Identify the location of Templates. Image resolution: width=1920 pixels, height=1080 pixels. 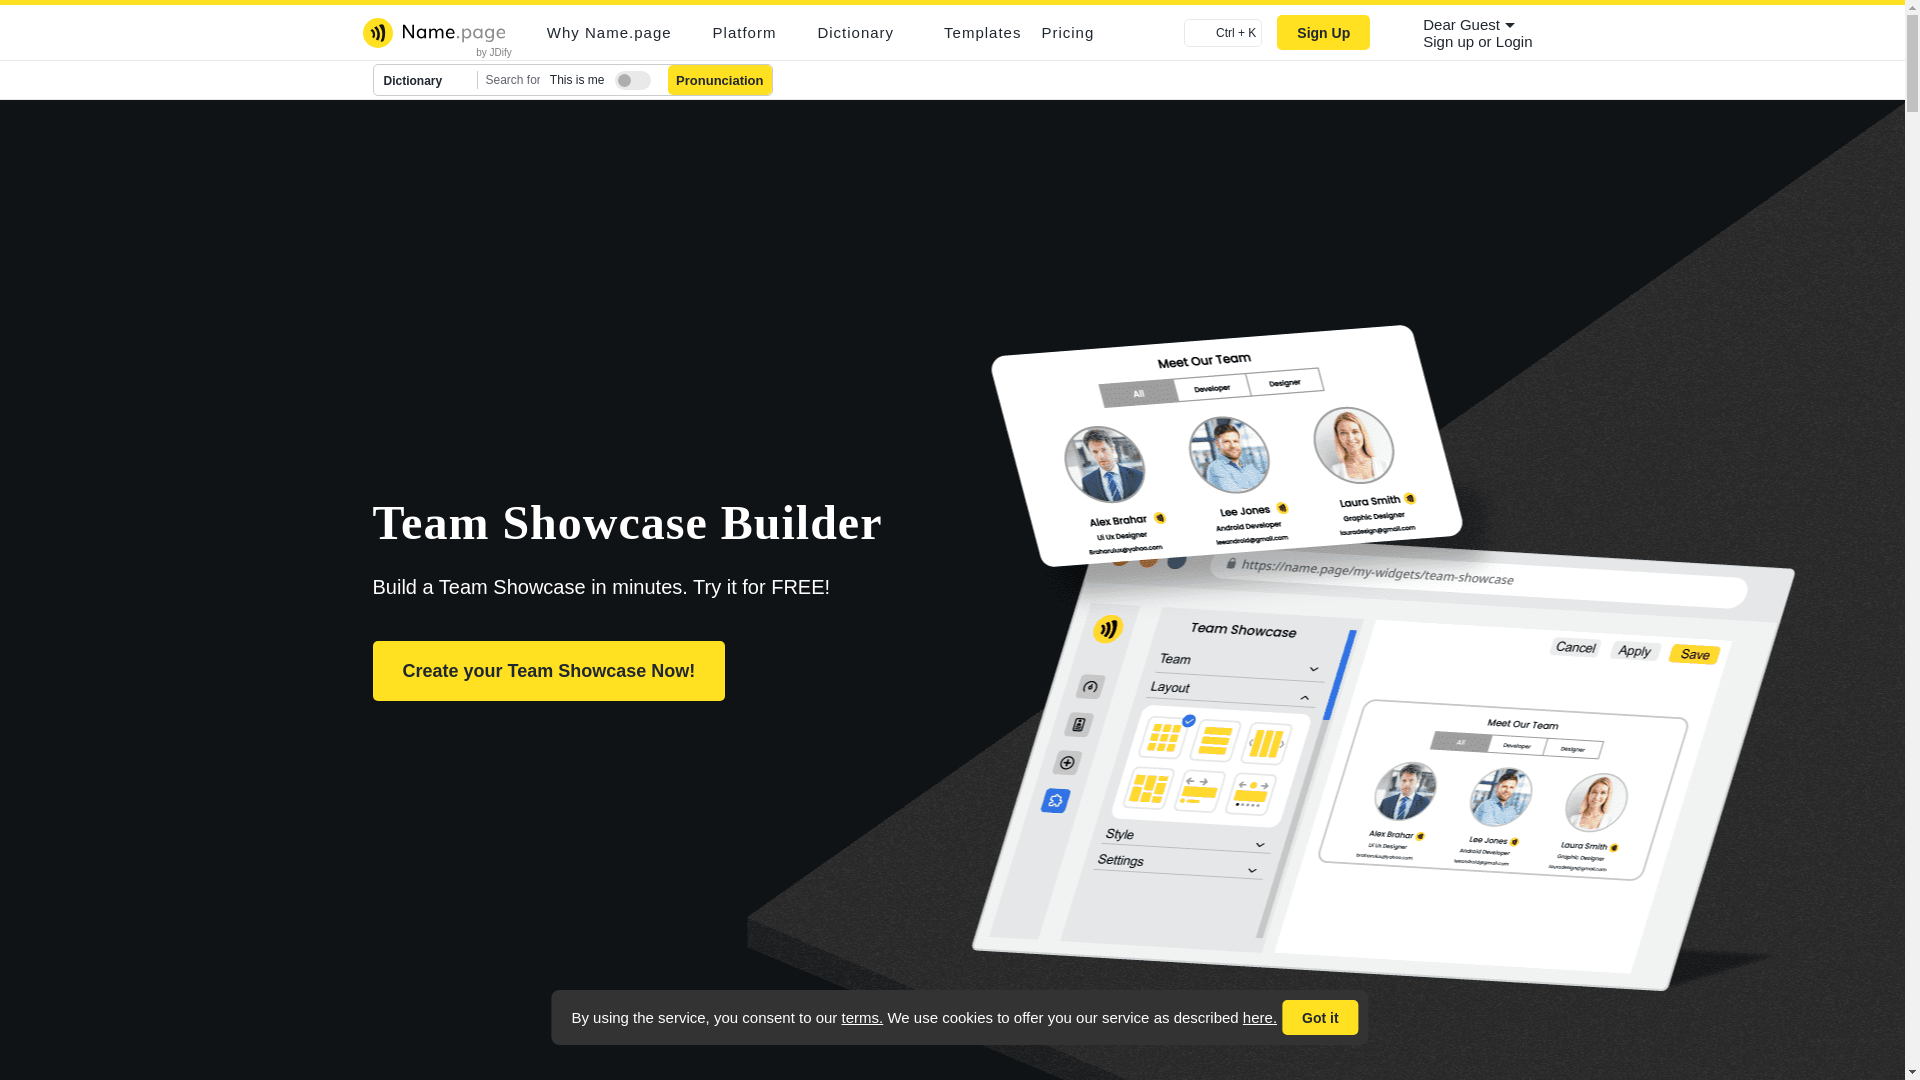
(982, 32).